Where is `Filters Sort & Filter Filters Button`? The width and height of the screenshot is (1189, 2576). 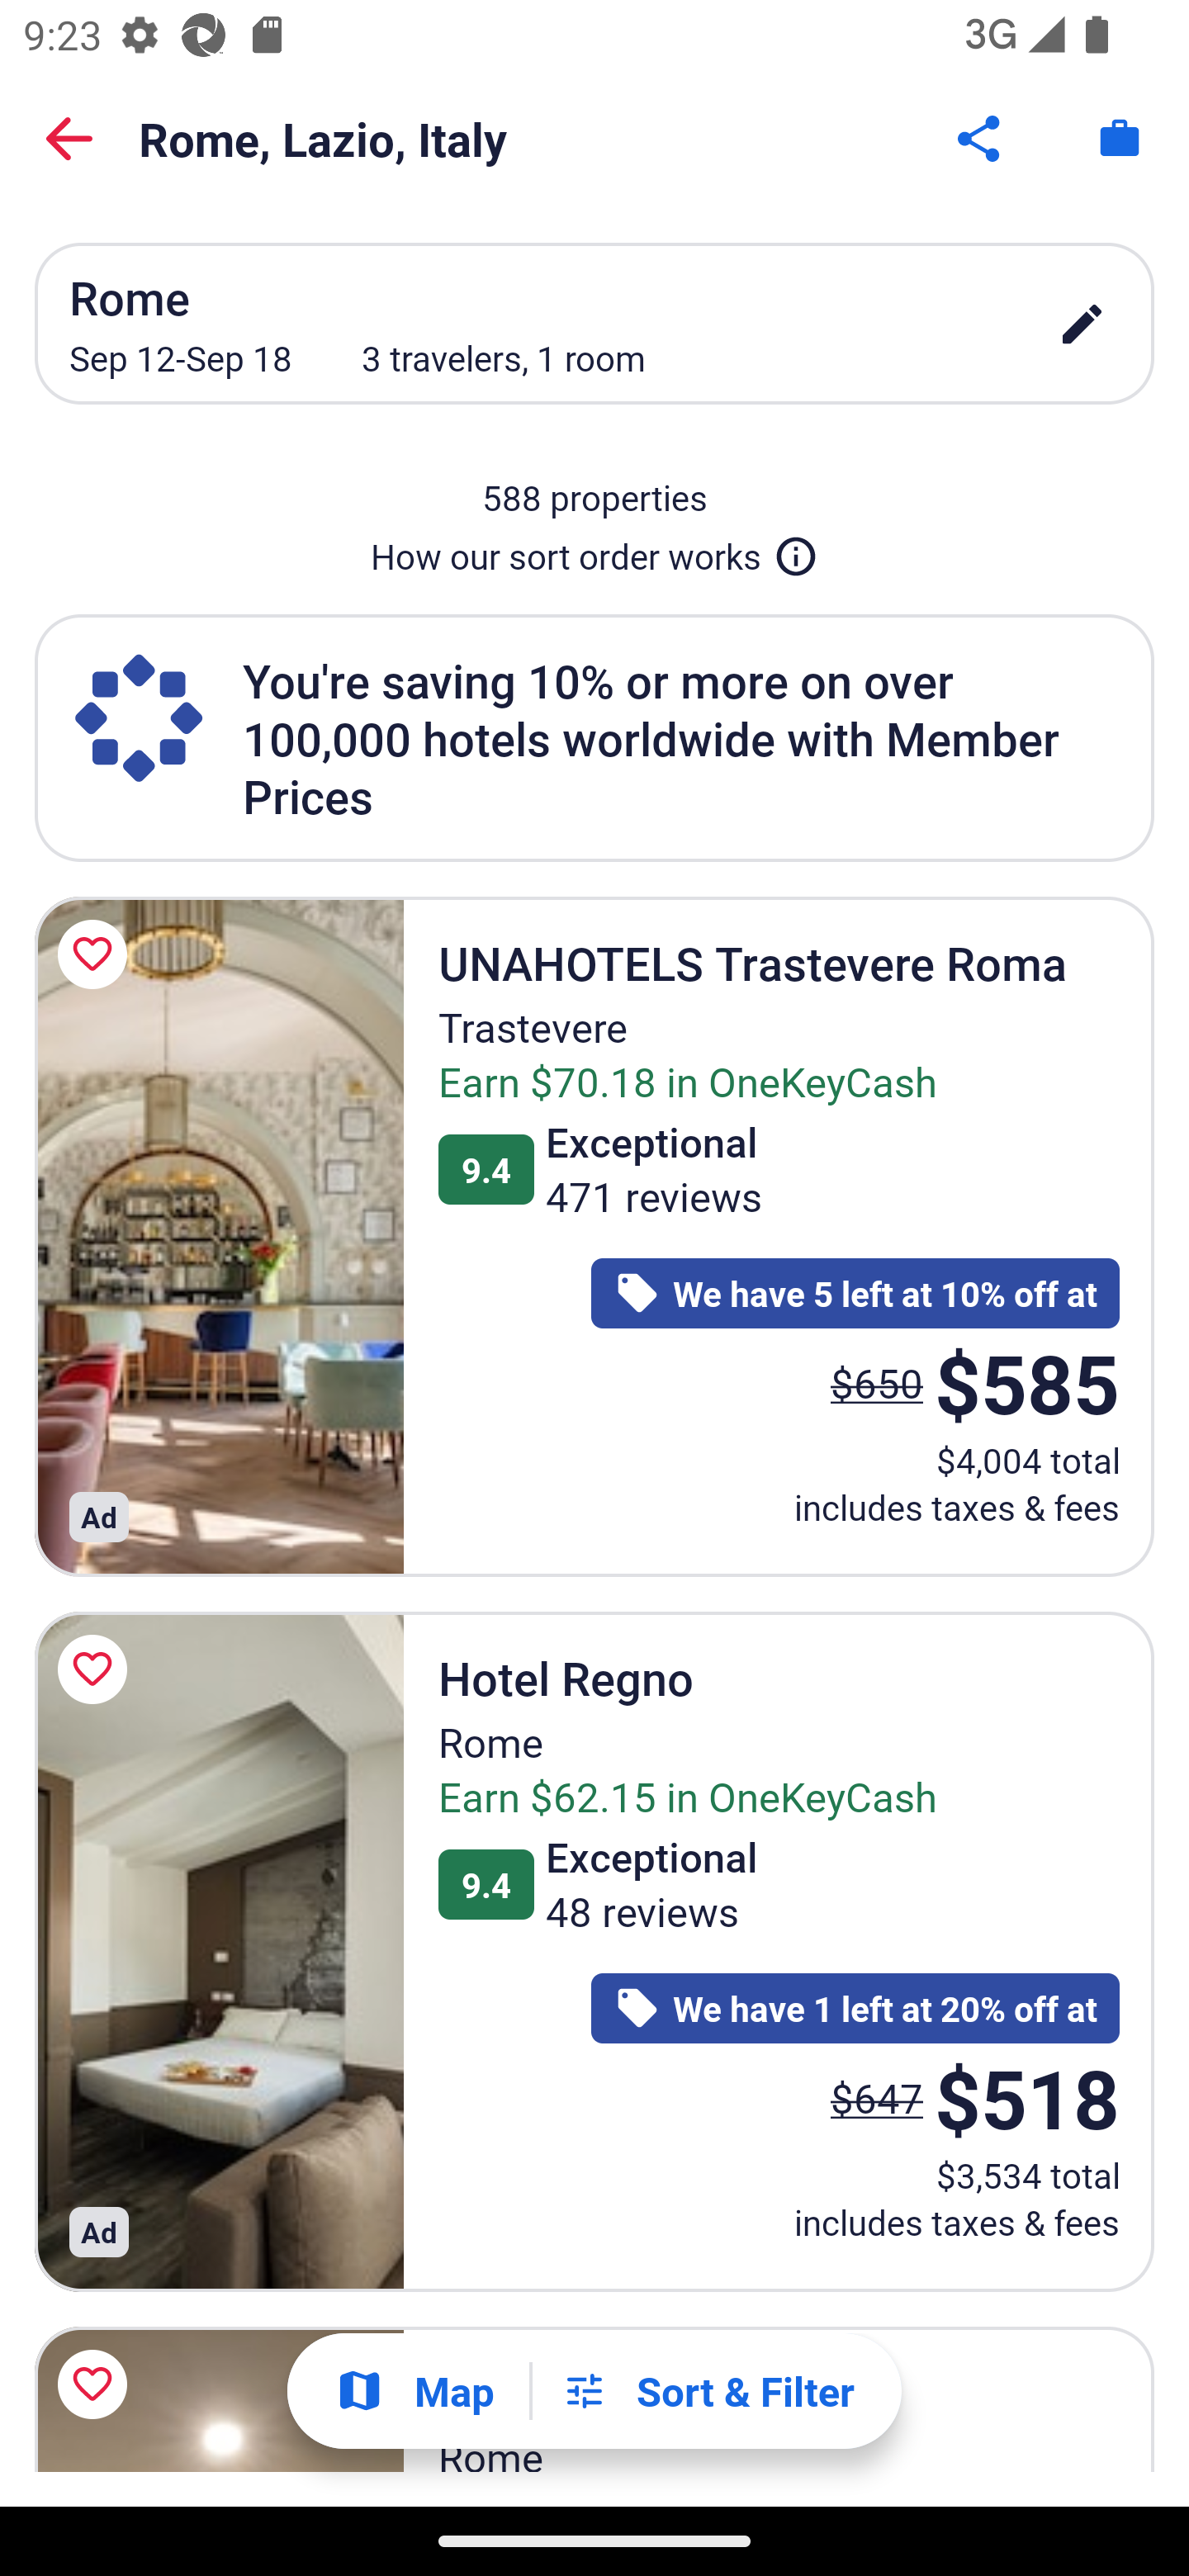 Filters Sort & Filter Filters Button is located at coordinates (708, 2391).